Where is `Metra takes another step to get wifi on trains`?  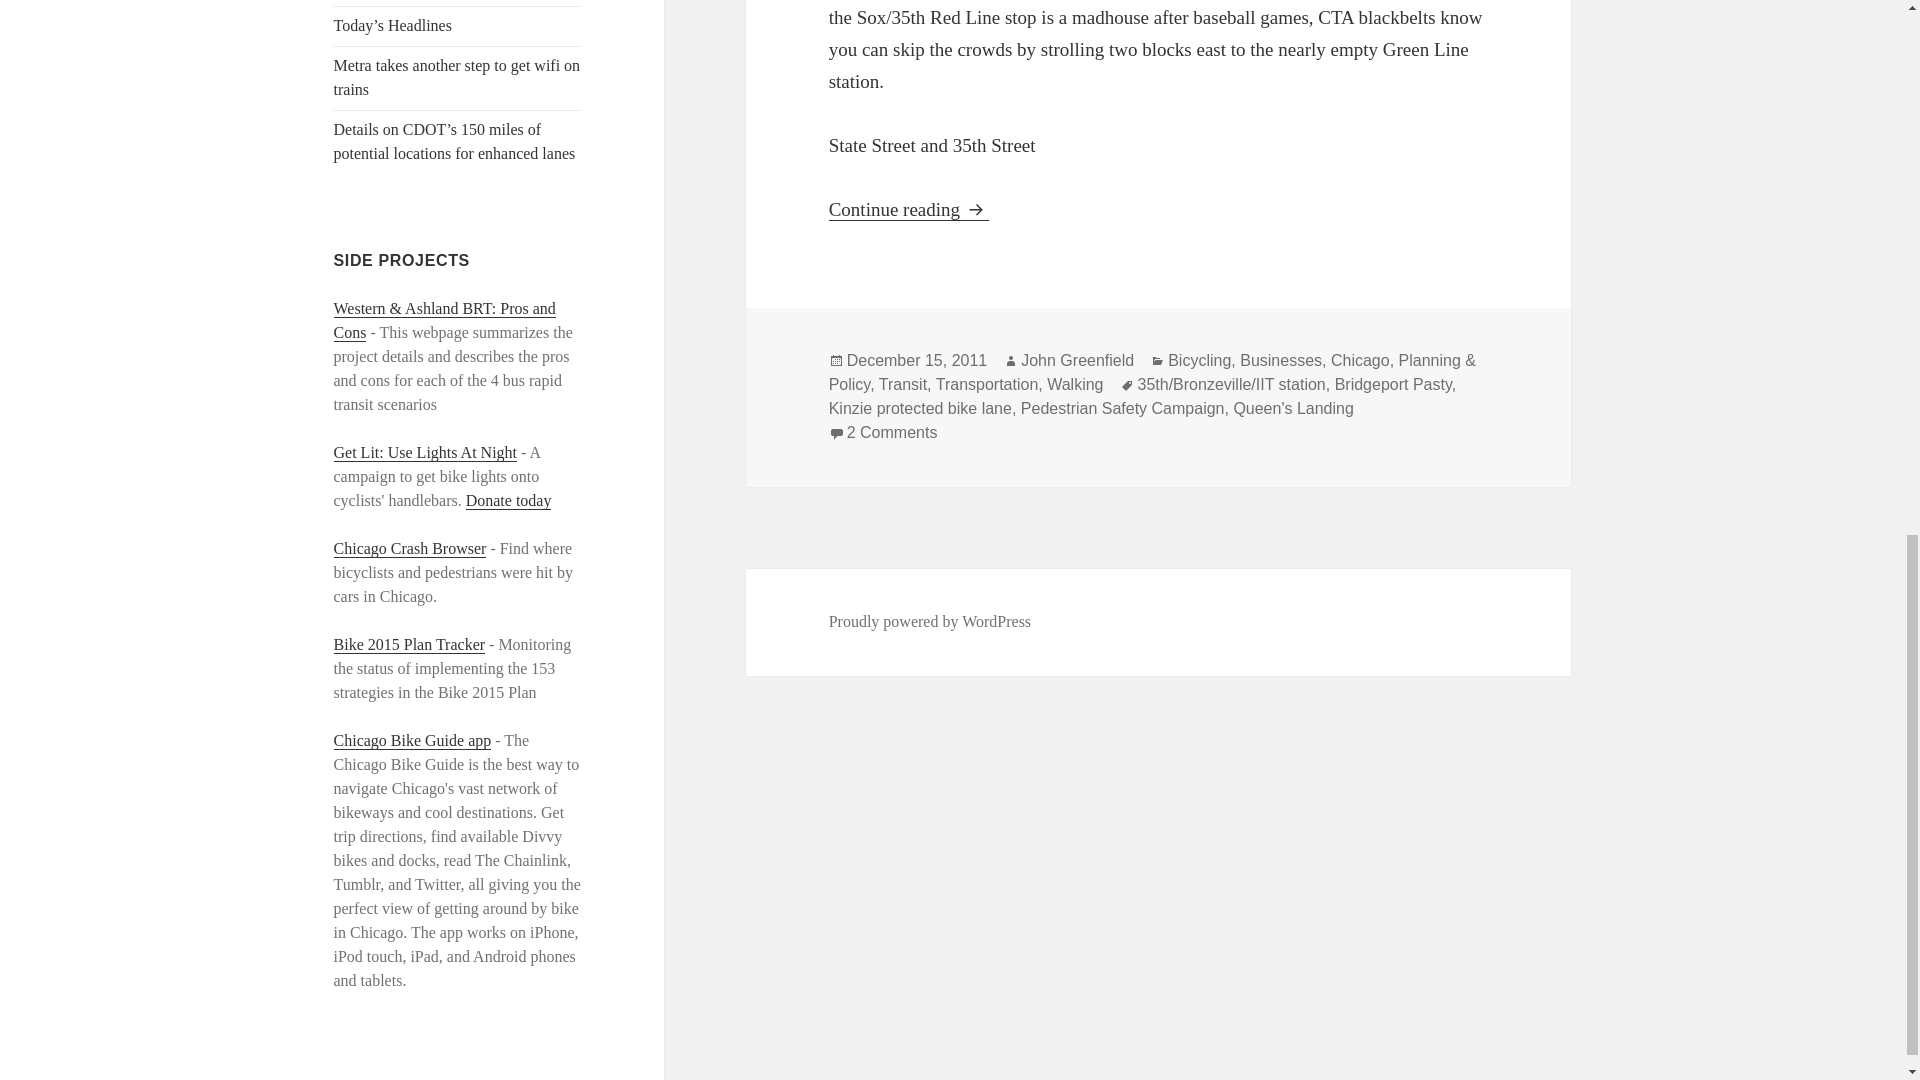 Metra takes another step to get wifi on trains is located at coordinates (458, 78).